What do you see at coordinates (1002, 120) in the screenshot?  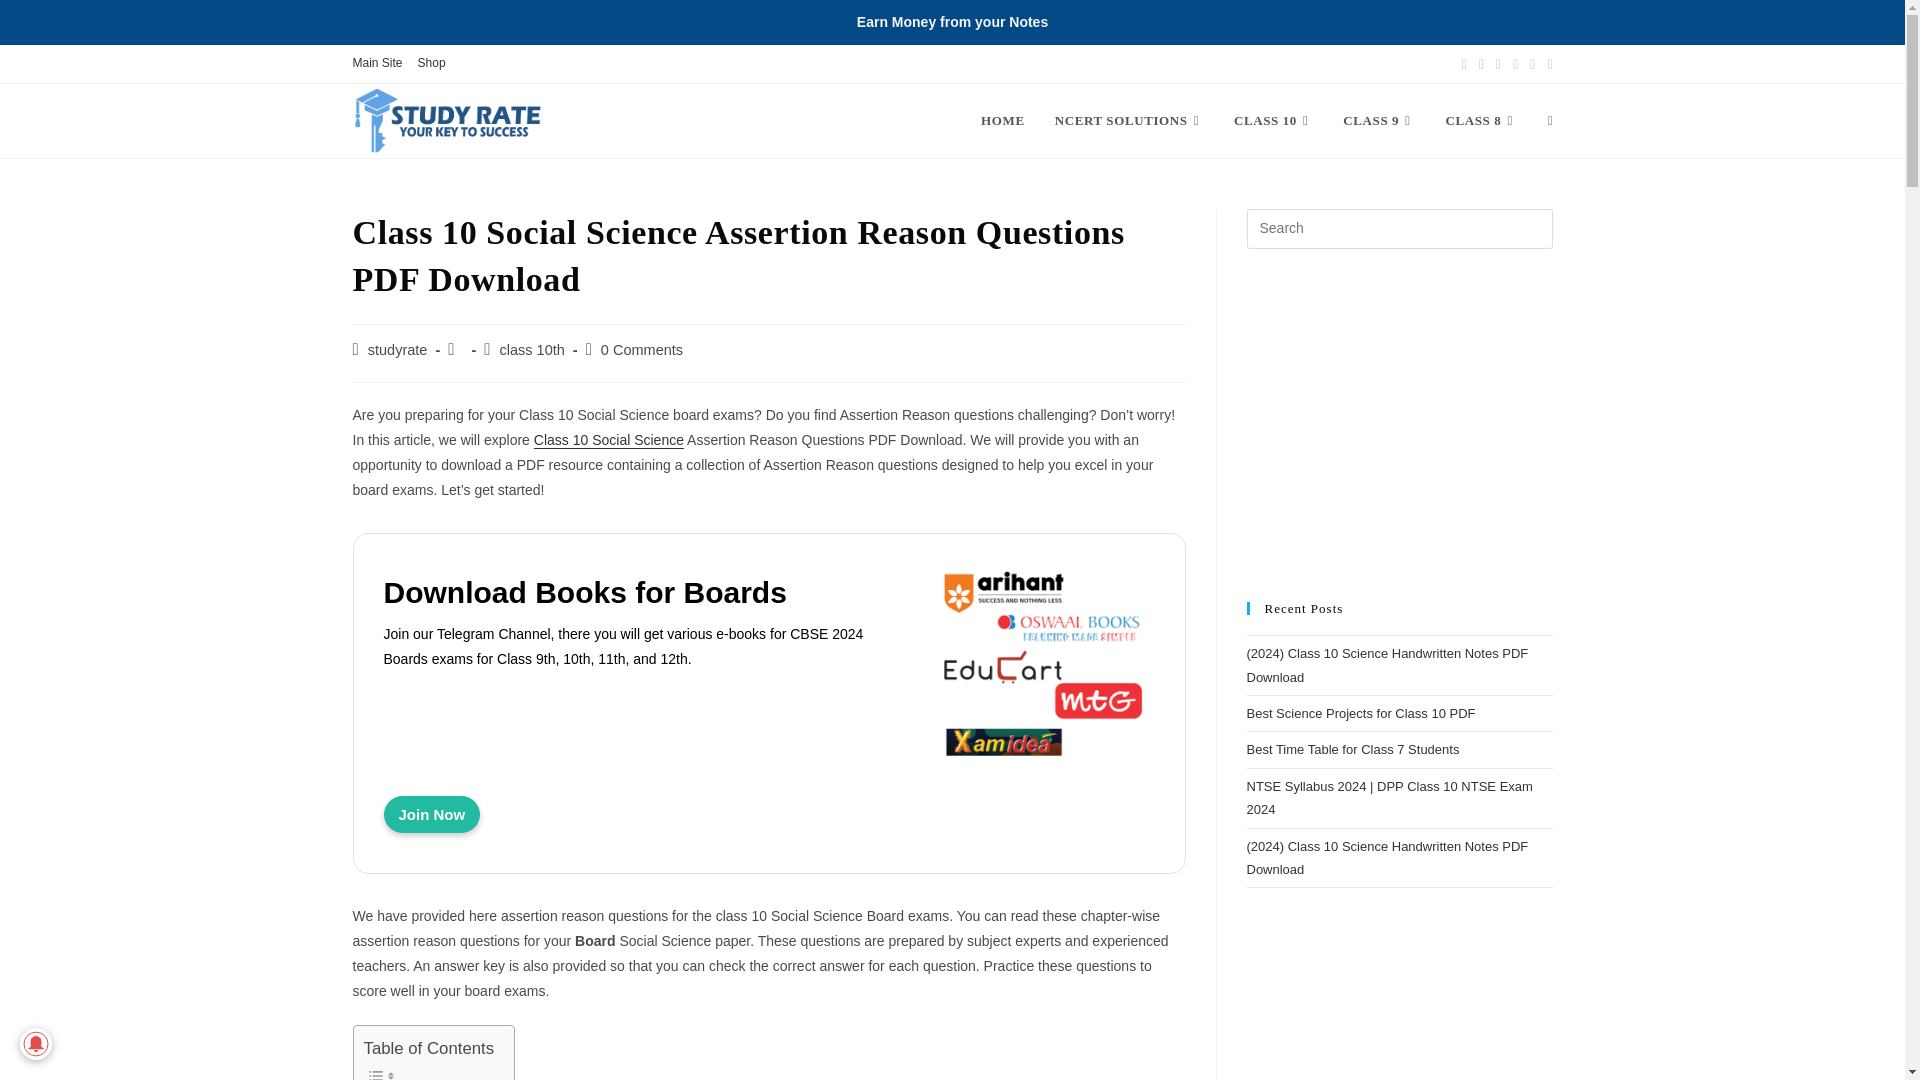 I see `HOME` at bounding box center [1002, 120].